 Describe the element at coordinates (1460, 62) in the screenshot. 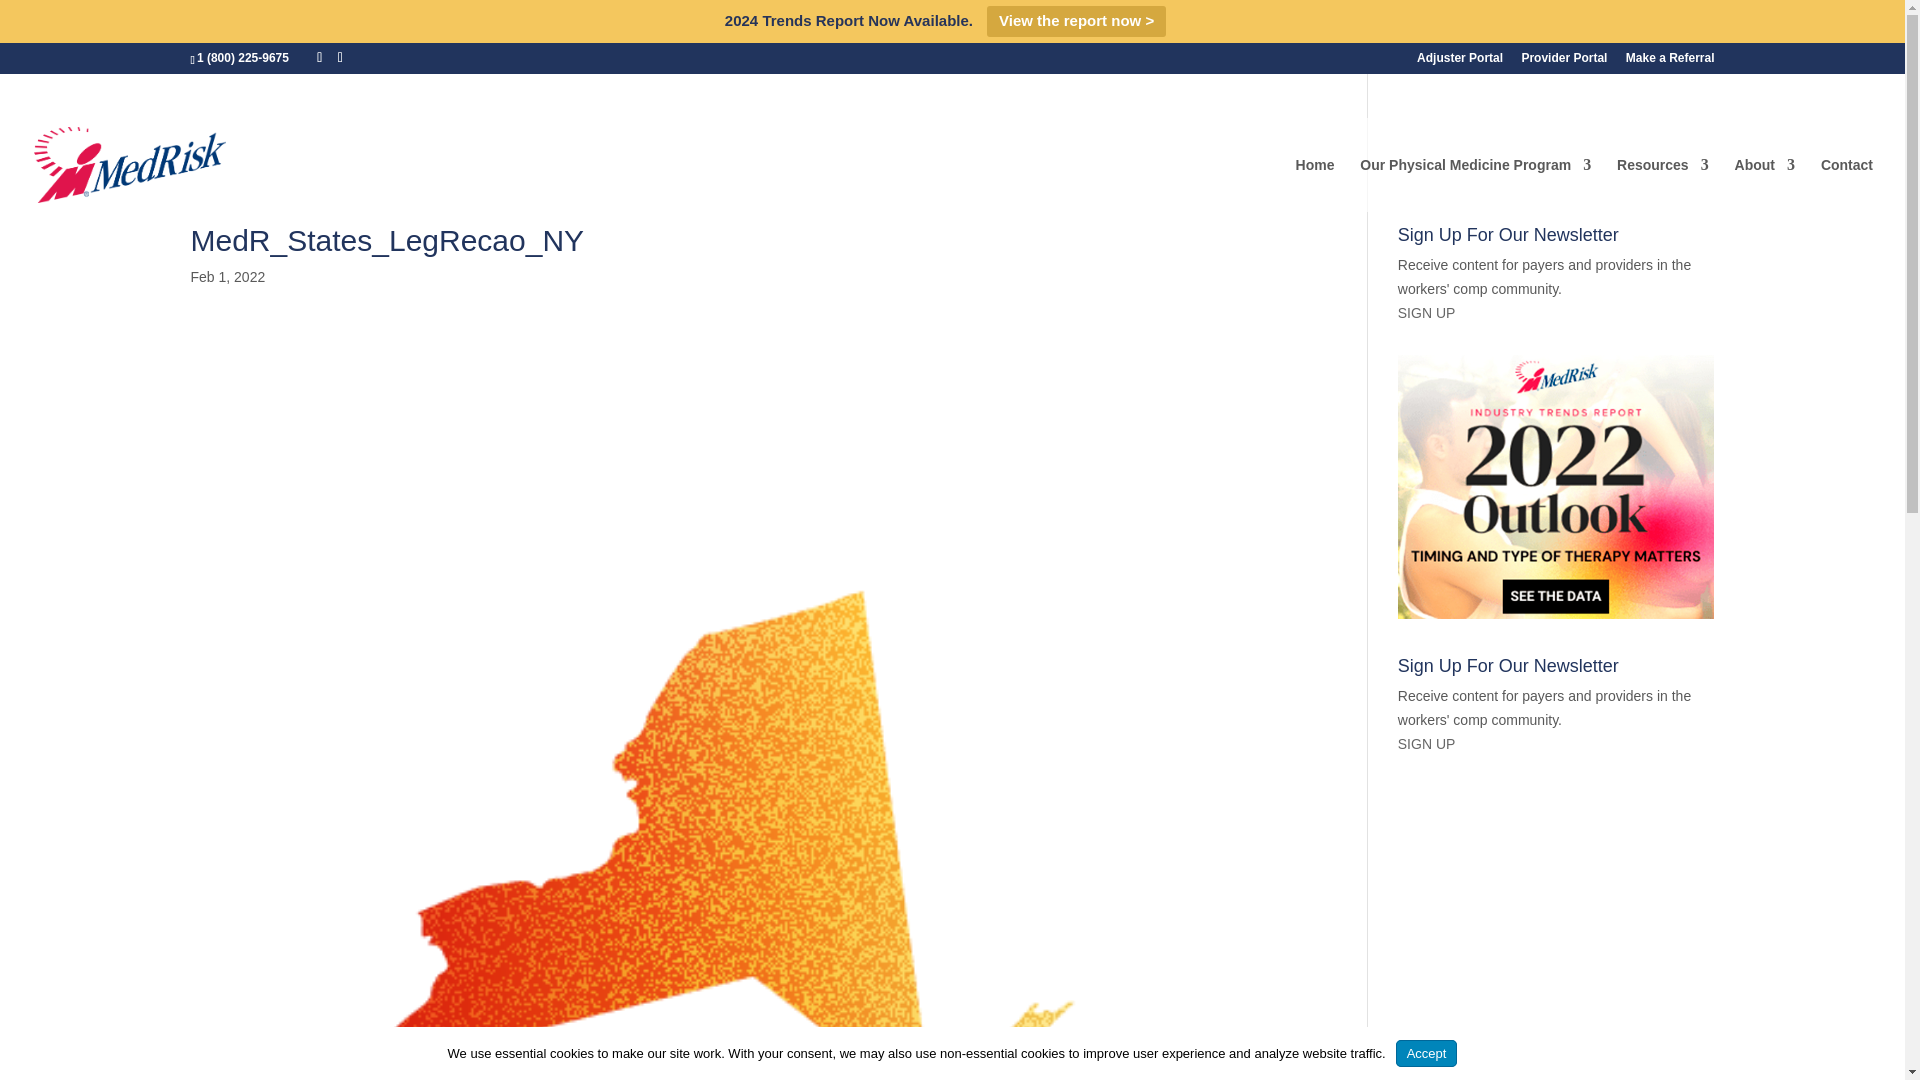

I see `Adjuster Portal` at that location.